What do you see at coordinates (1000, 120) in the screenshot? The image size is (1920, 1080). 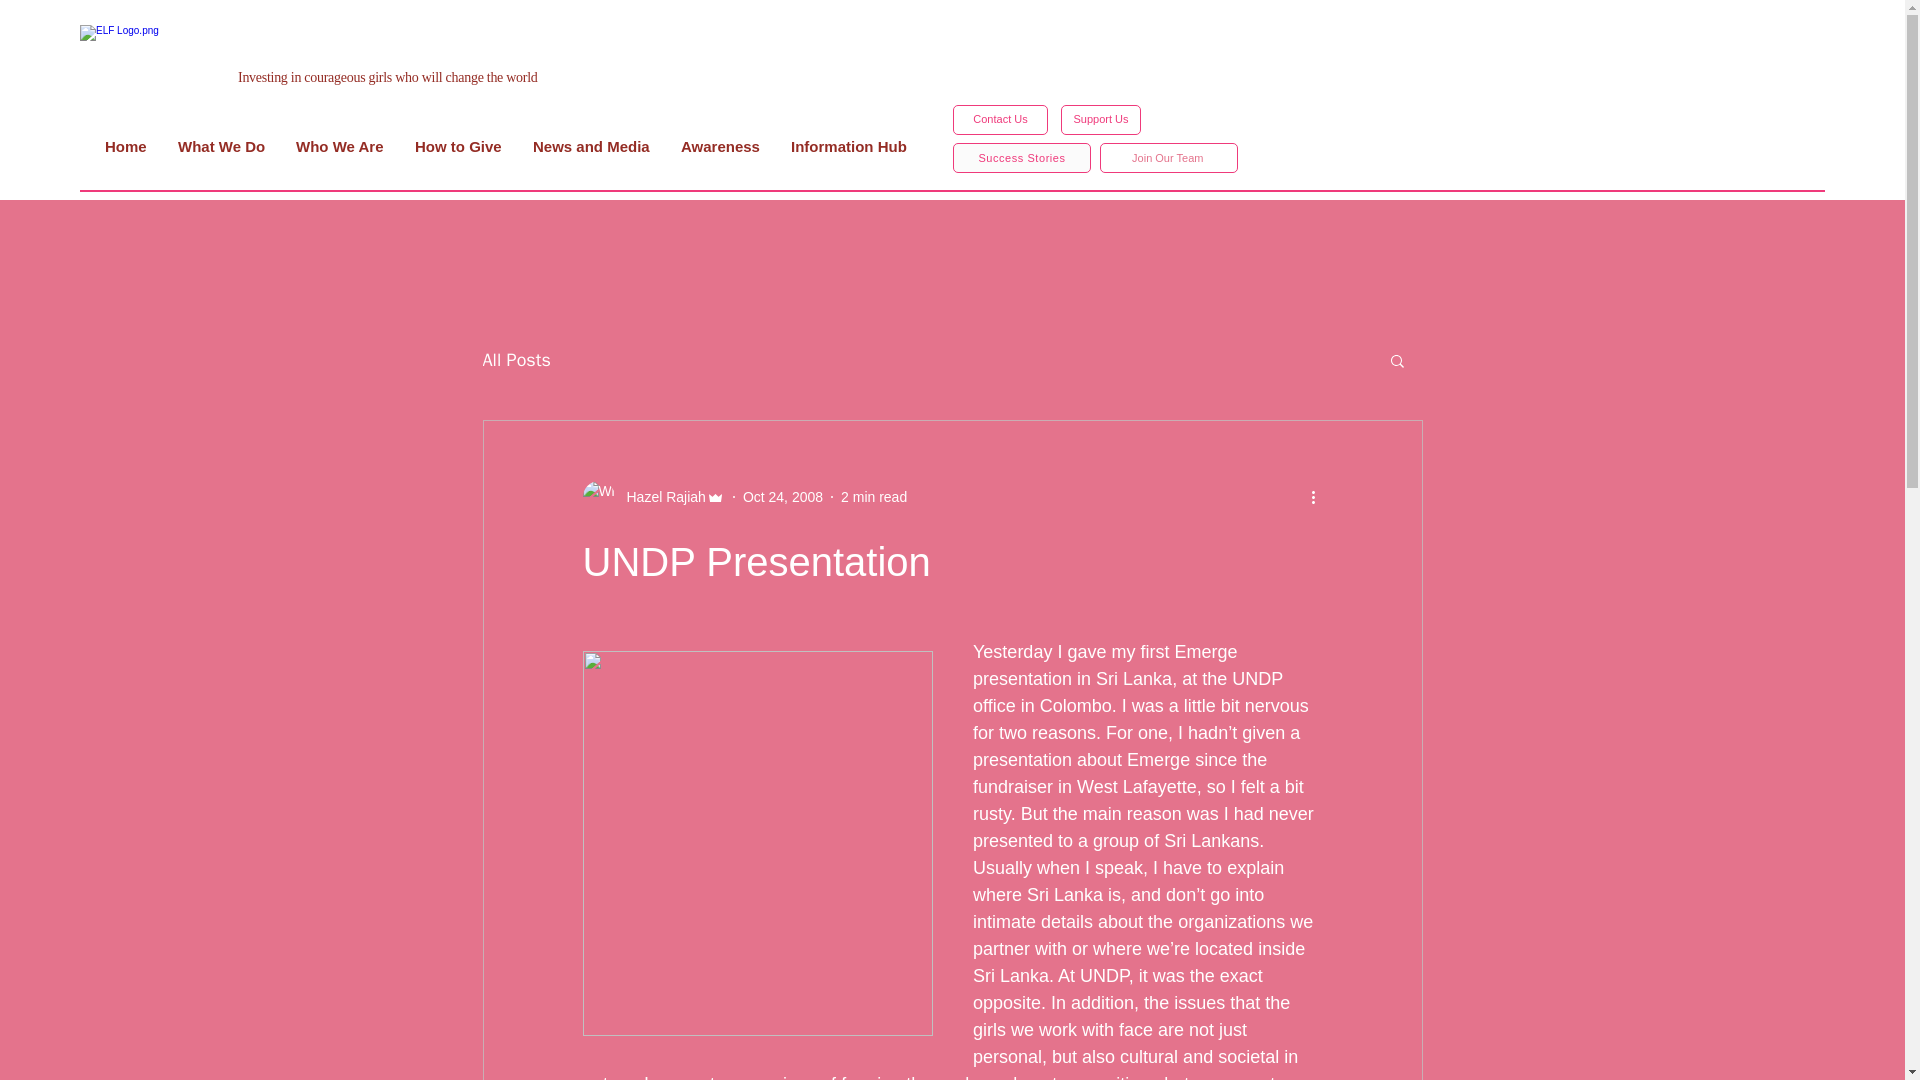 I see `Contact Us` at bounding box center [1000, 120].